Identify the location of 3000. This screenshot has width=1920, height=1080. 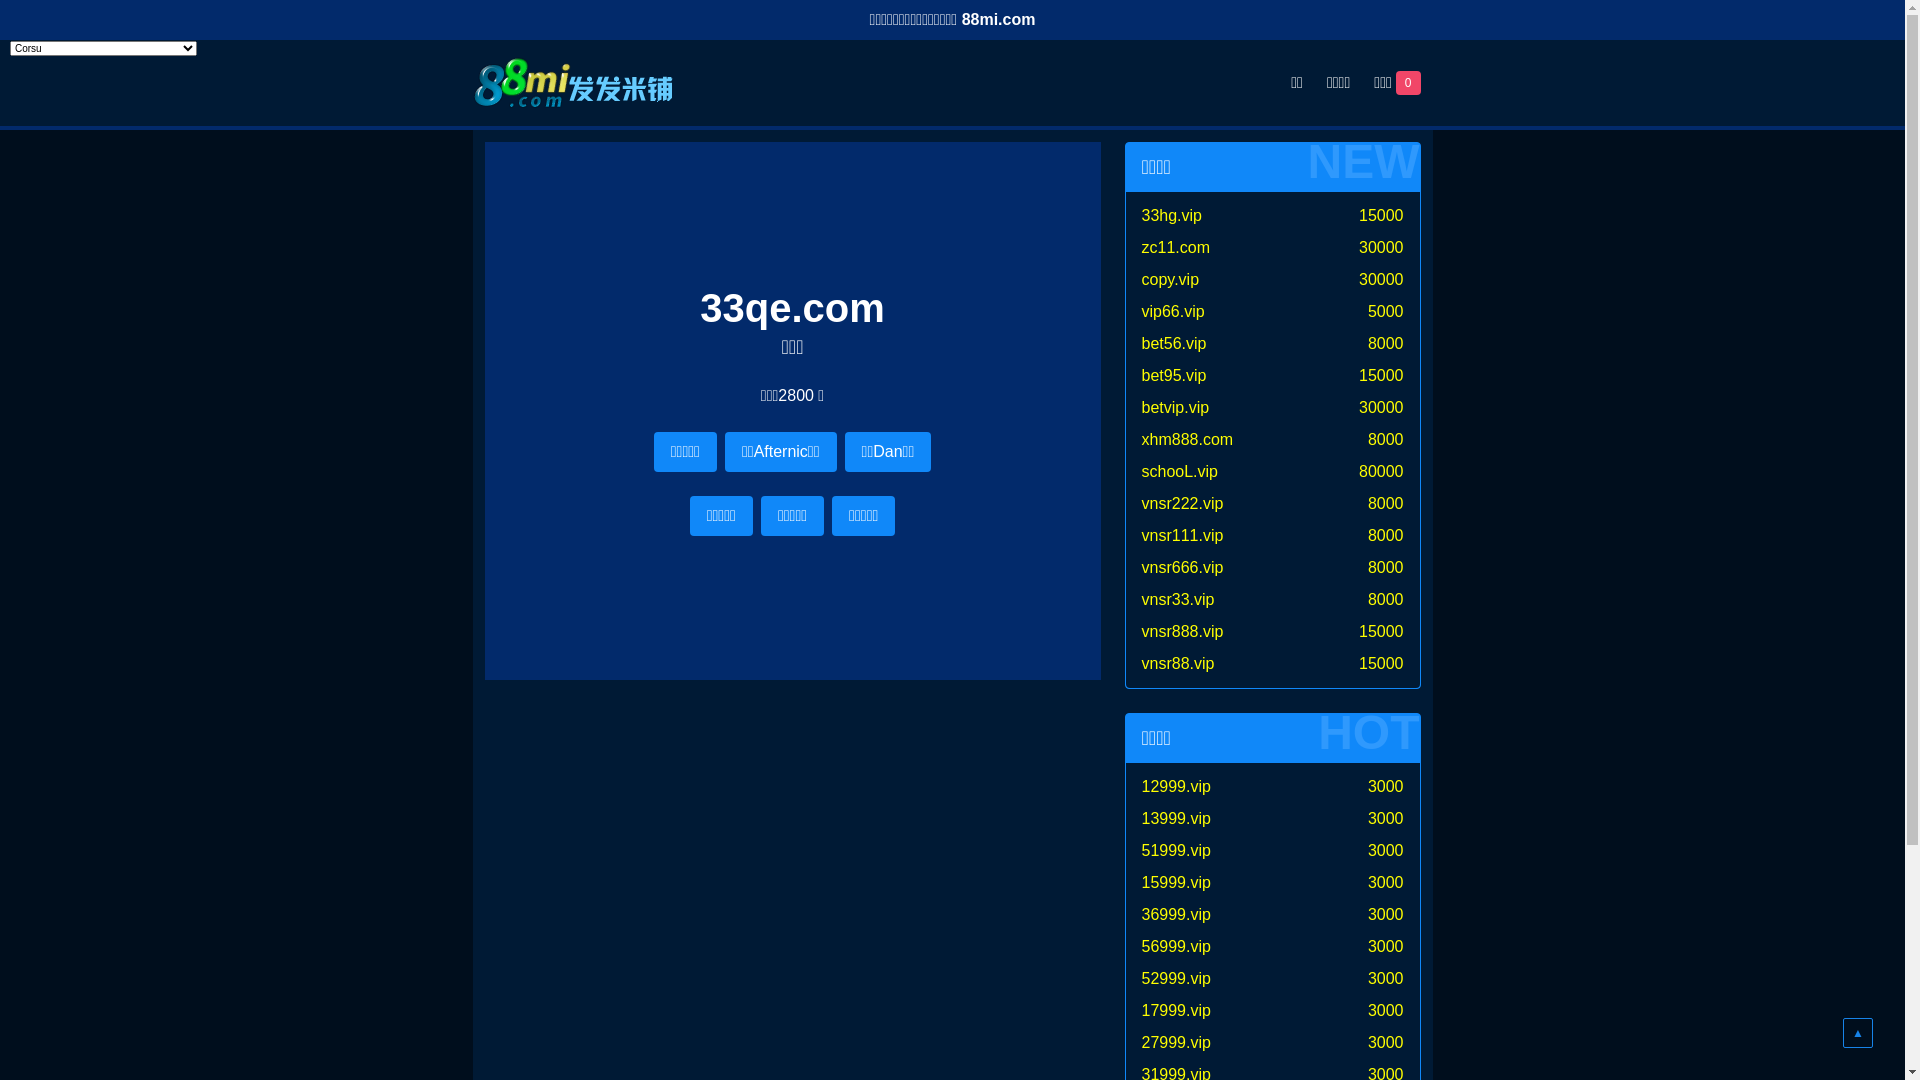
(1386, 978).